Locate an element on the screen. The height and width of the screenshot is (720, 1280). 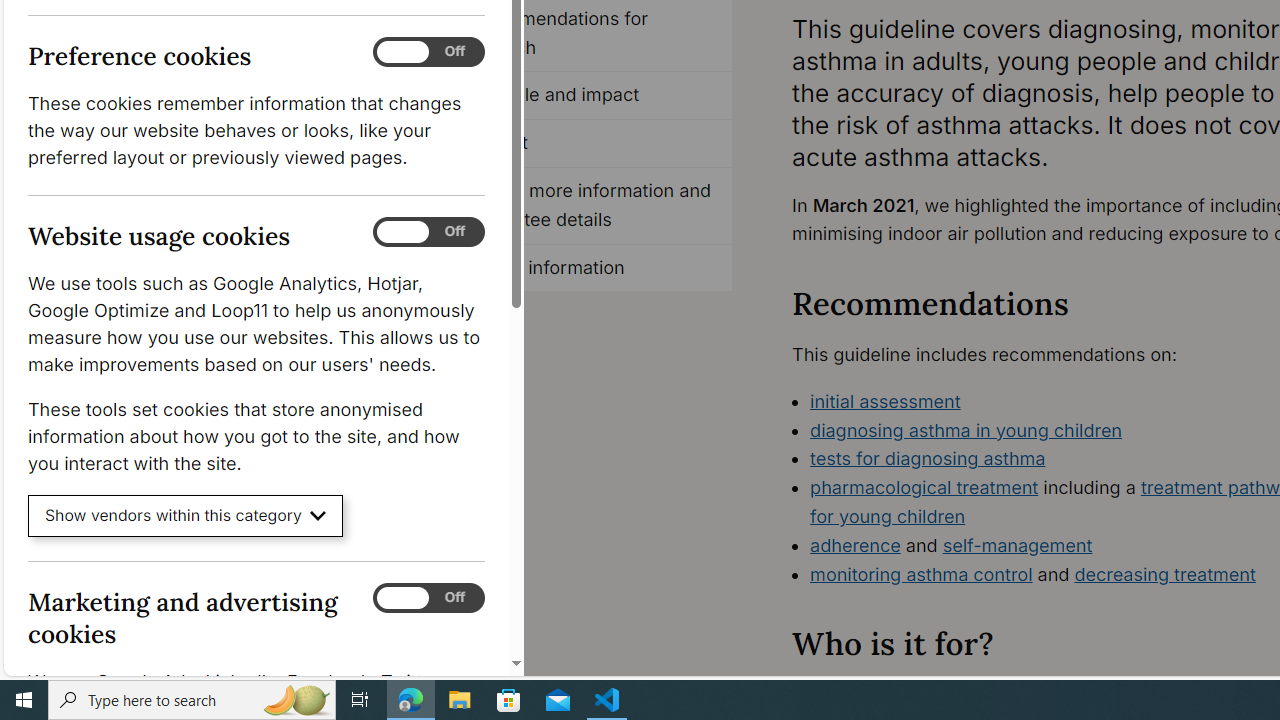
for young children is located at coordinates (888, 516).